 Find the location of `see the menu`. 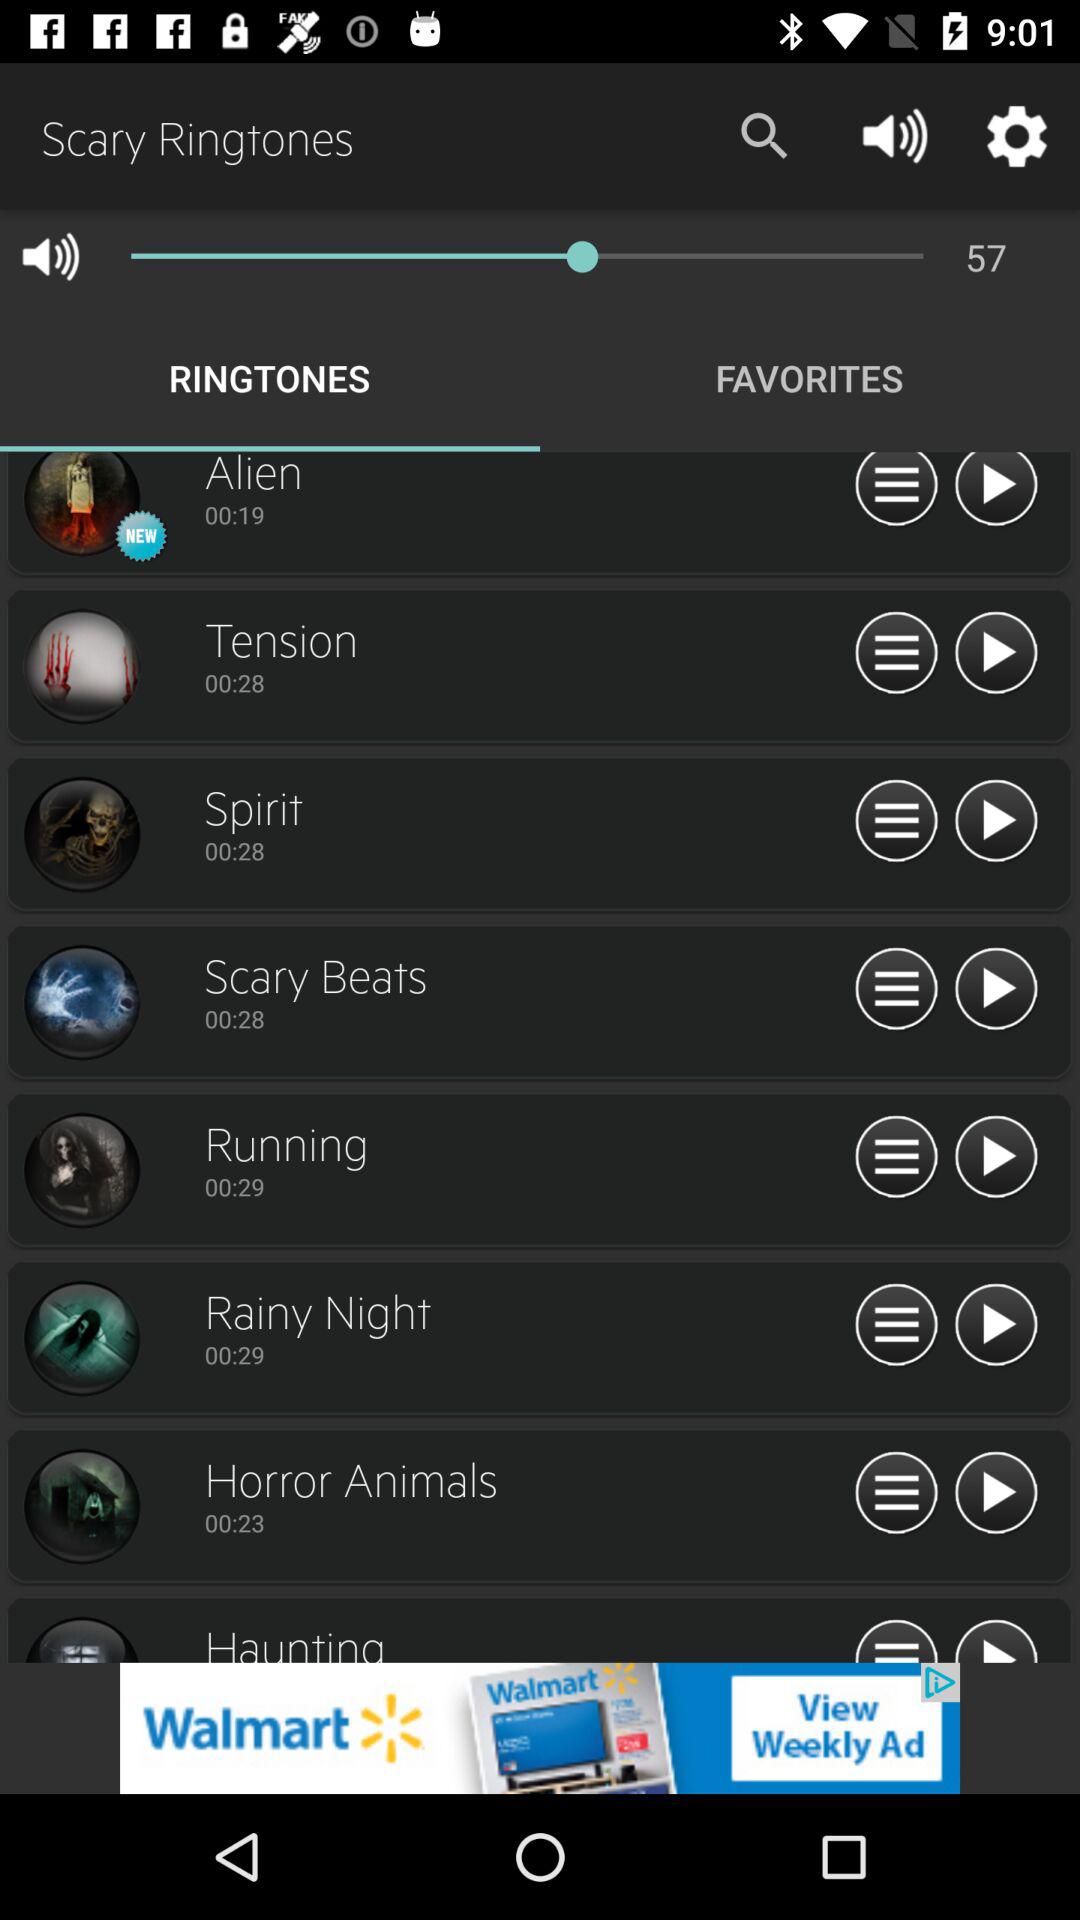

see the menu is located at coordinates (896, 1638).